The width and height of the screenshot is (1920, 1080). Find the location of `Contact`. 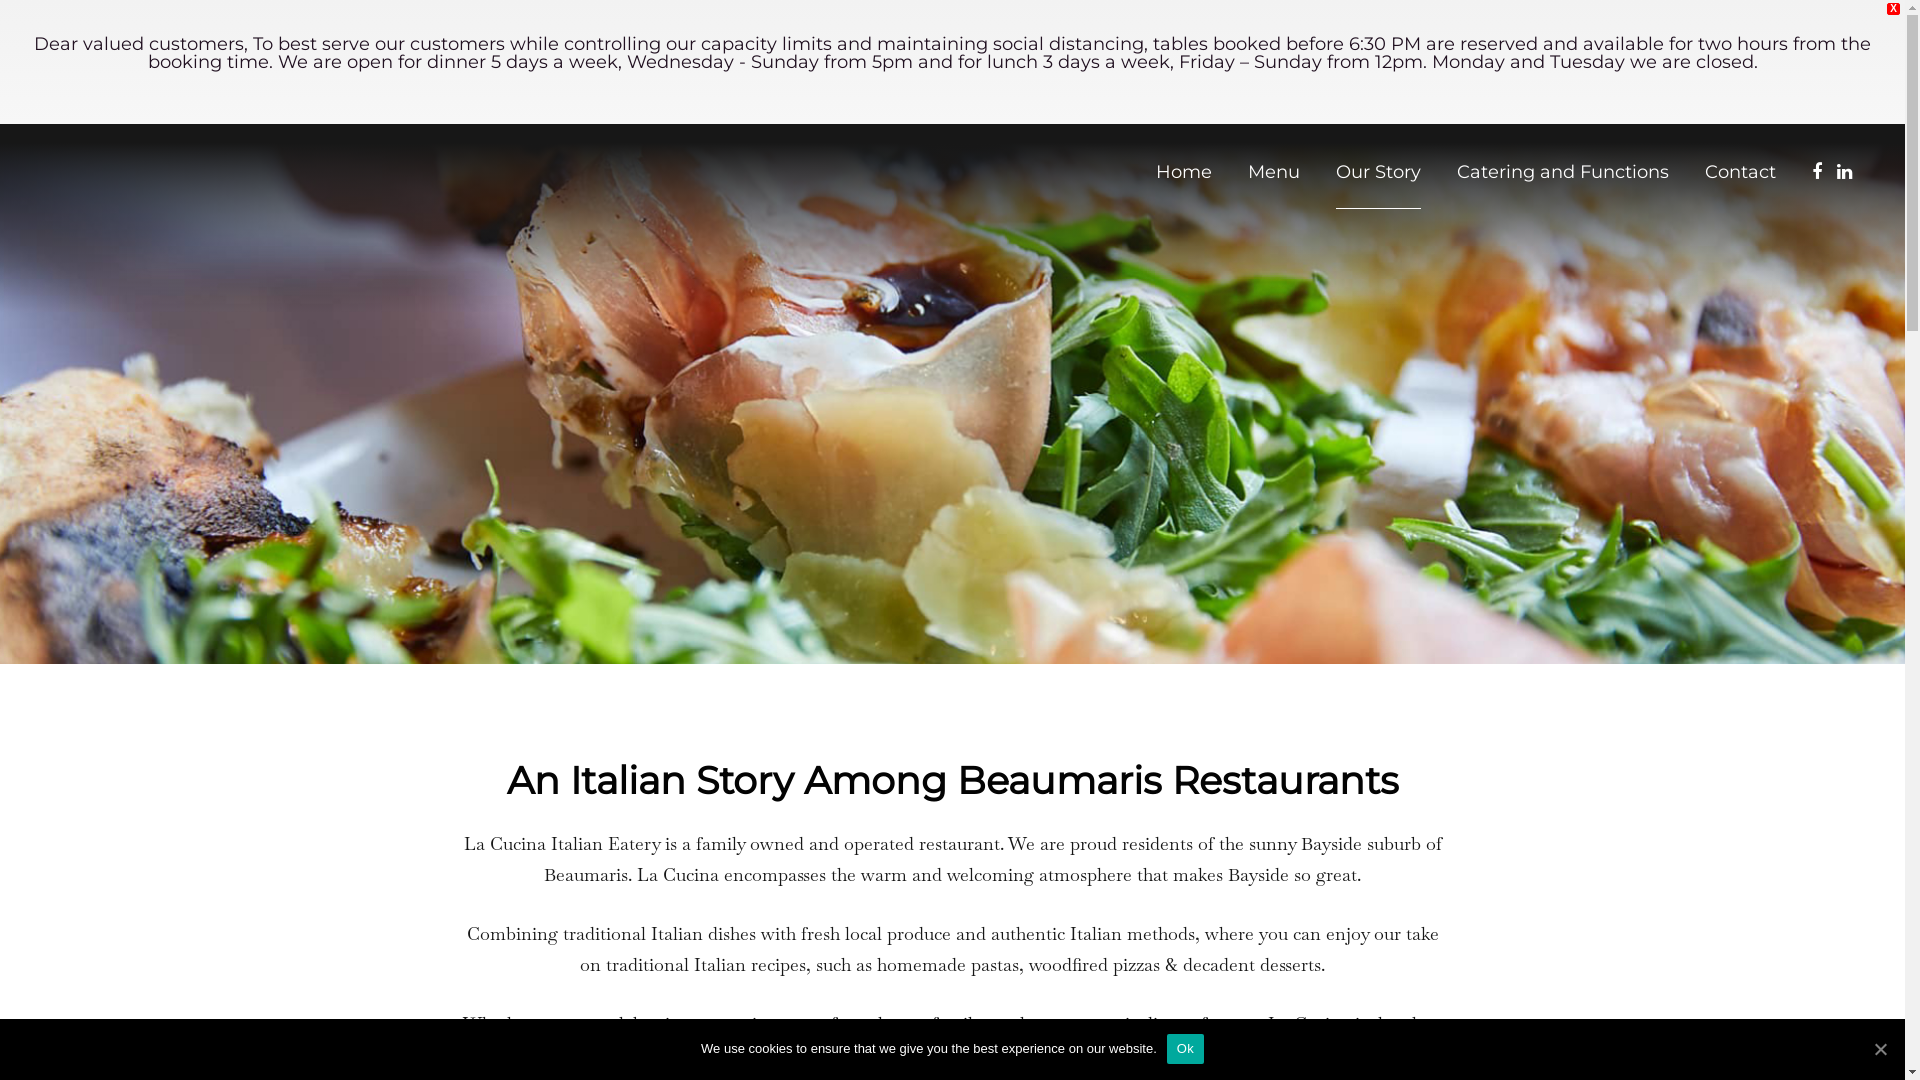

Contact is located at coordinates (1740, 172).